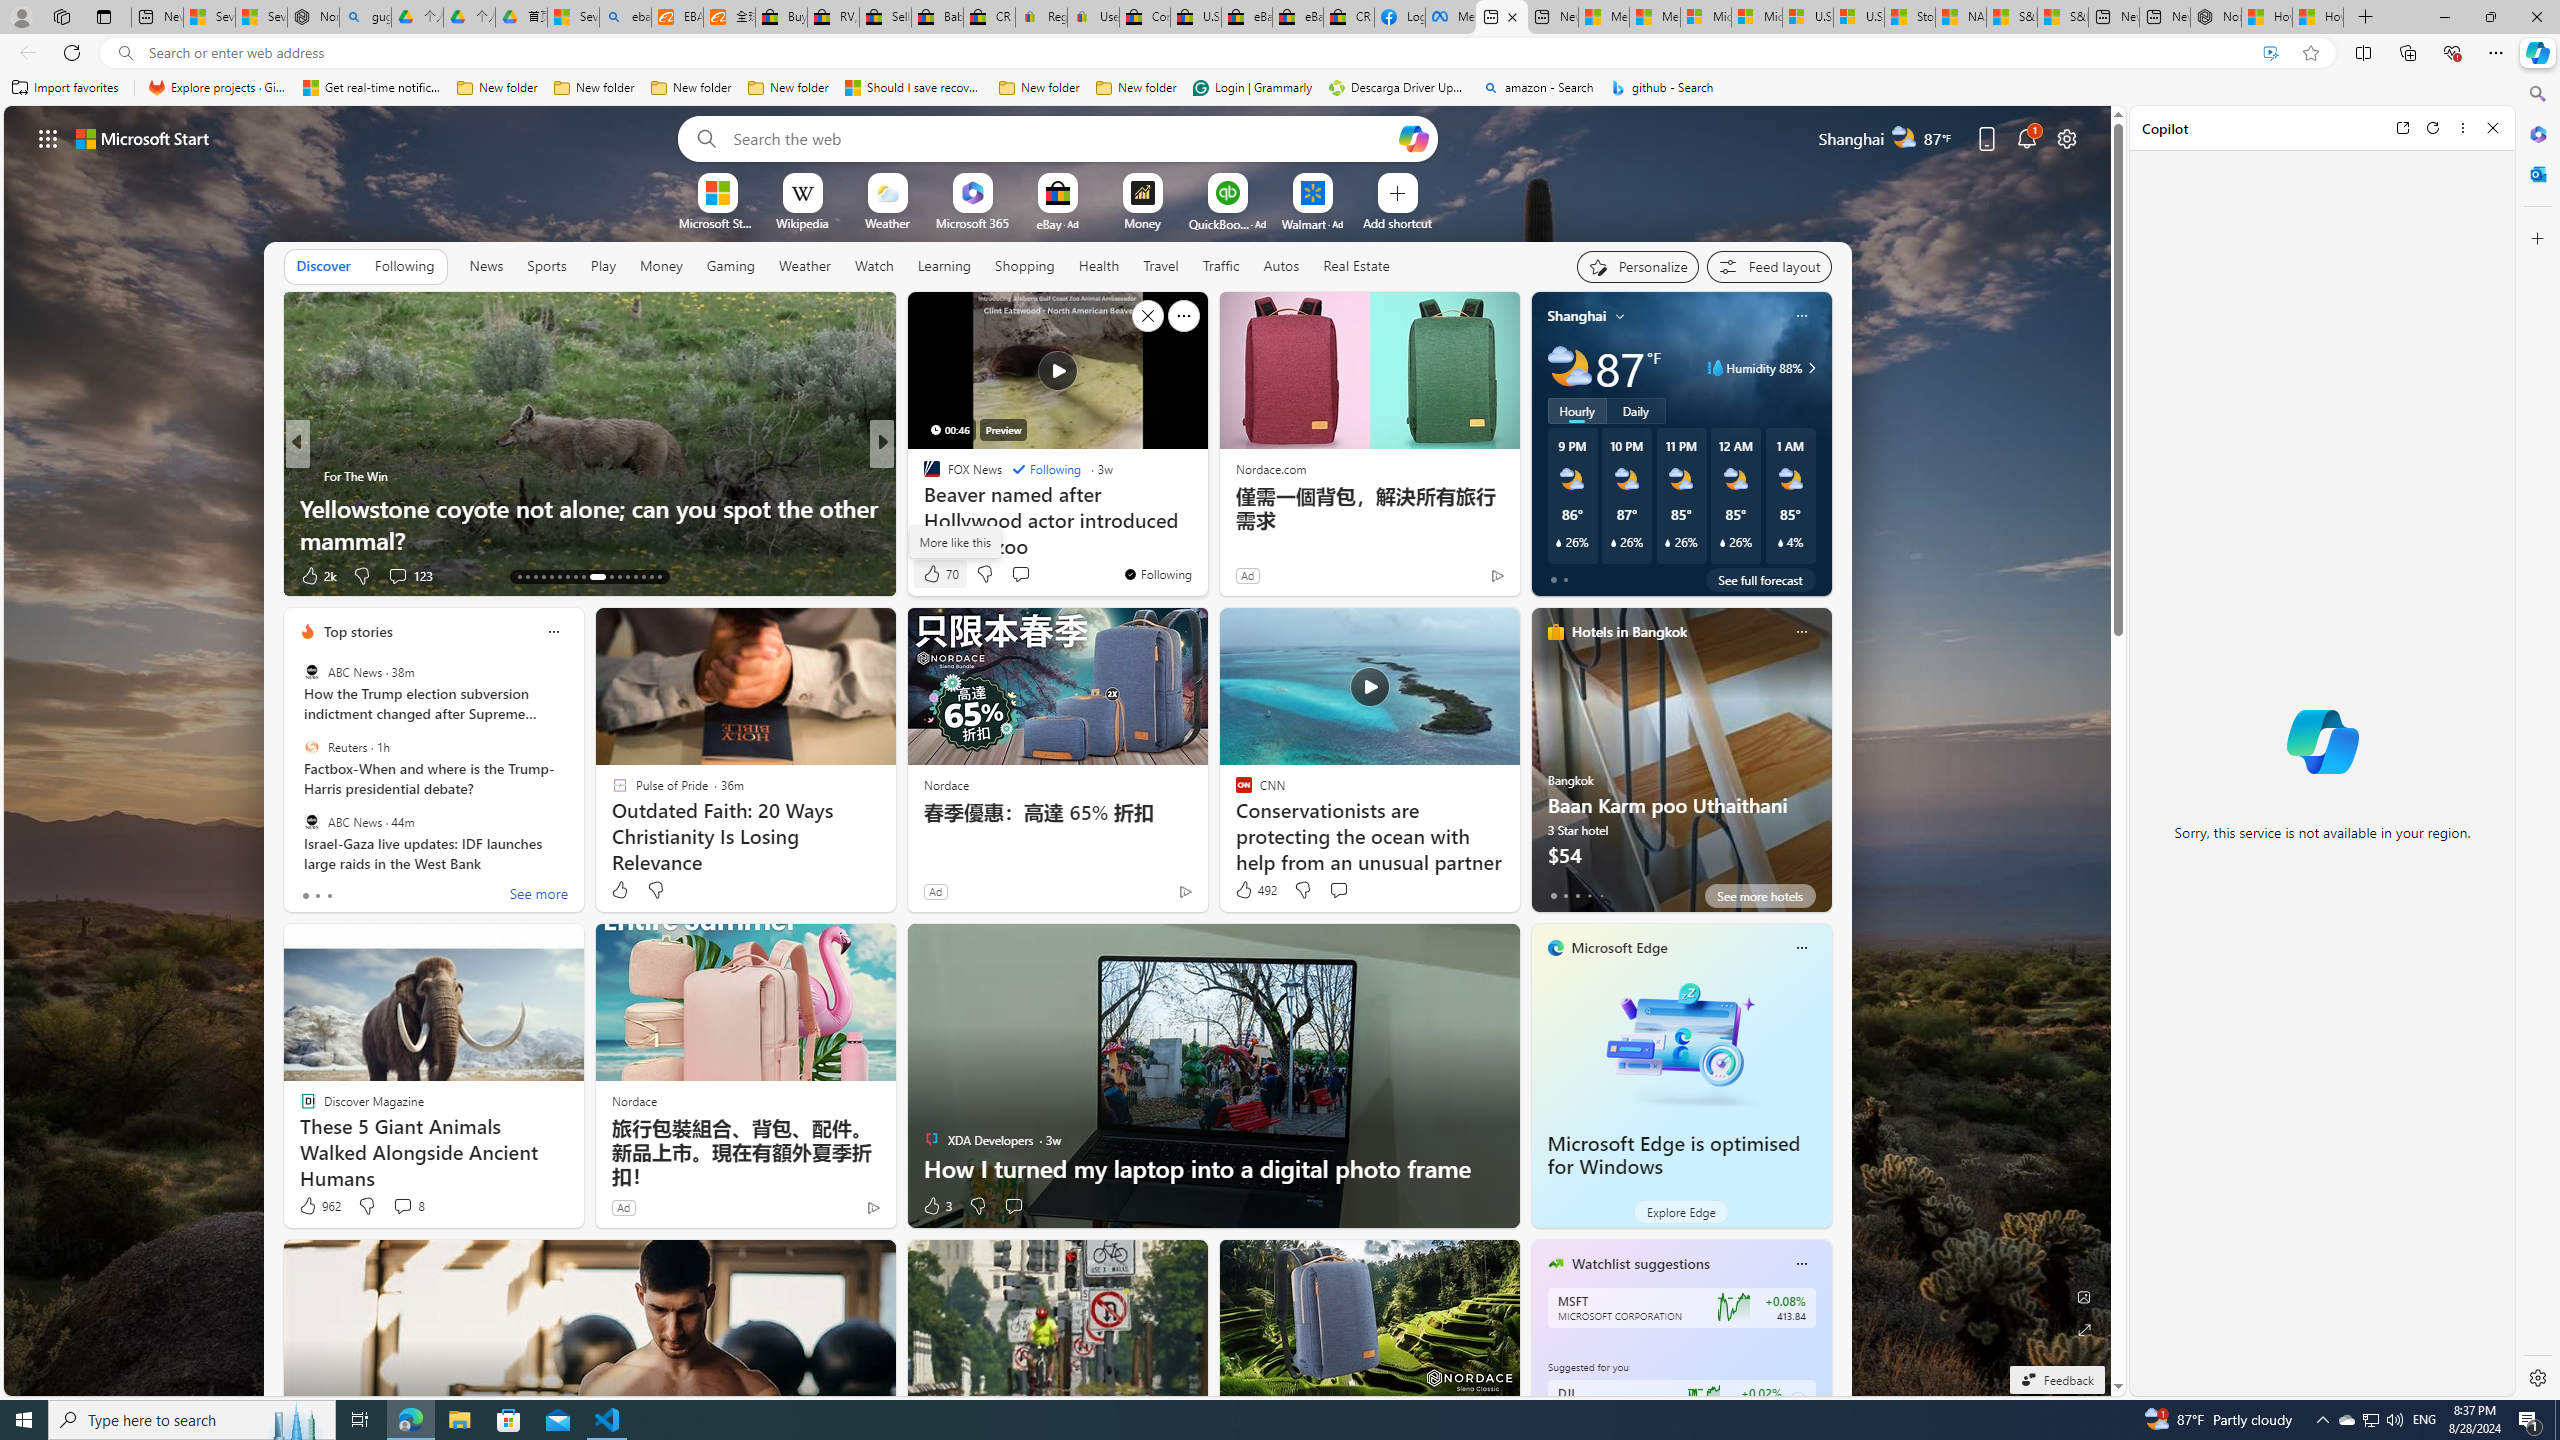 The image size is (2560, 1440). What do you see at coordinates (922, 507) in the screenshot?
I see `SlashGear` at bounding box center [922, 507].